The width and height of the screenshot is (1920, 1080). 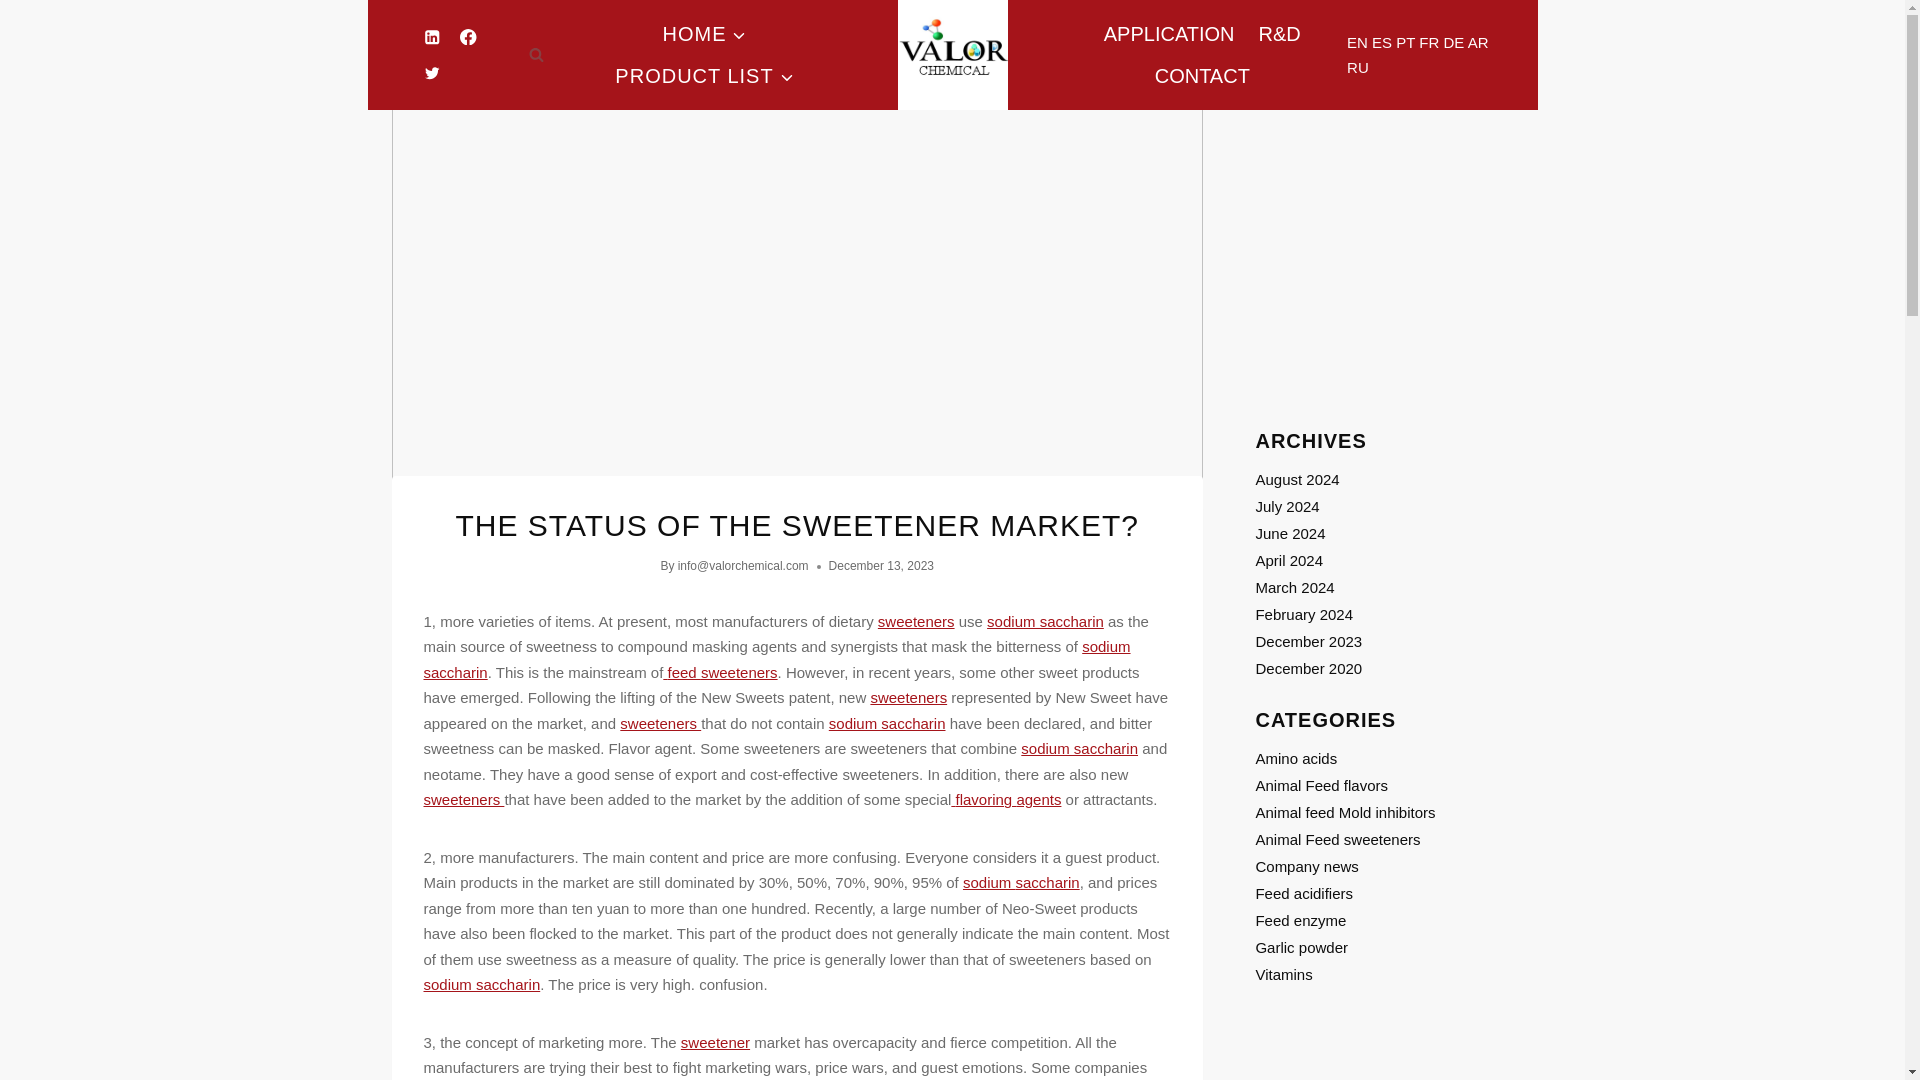 I want to click on sweeteners, so click(x=916, y=621).